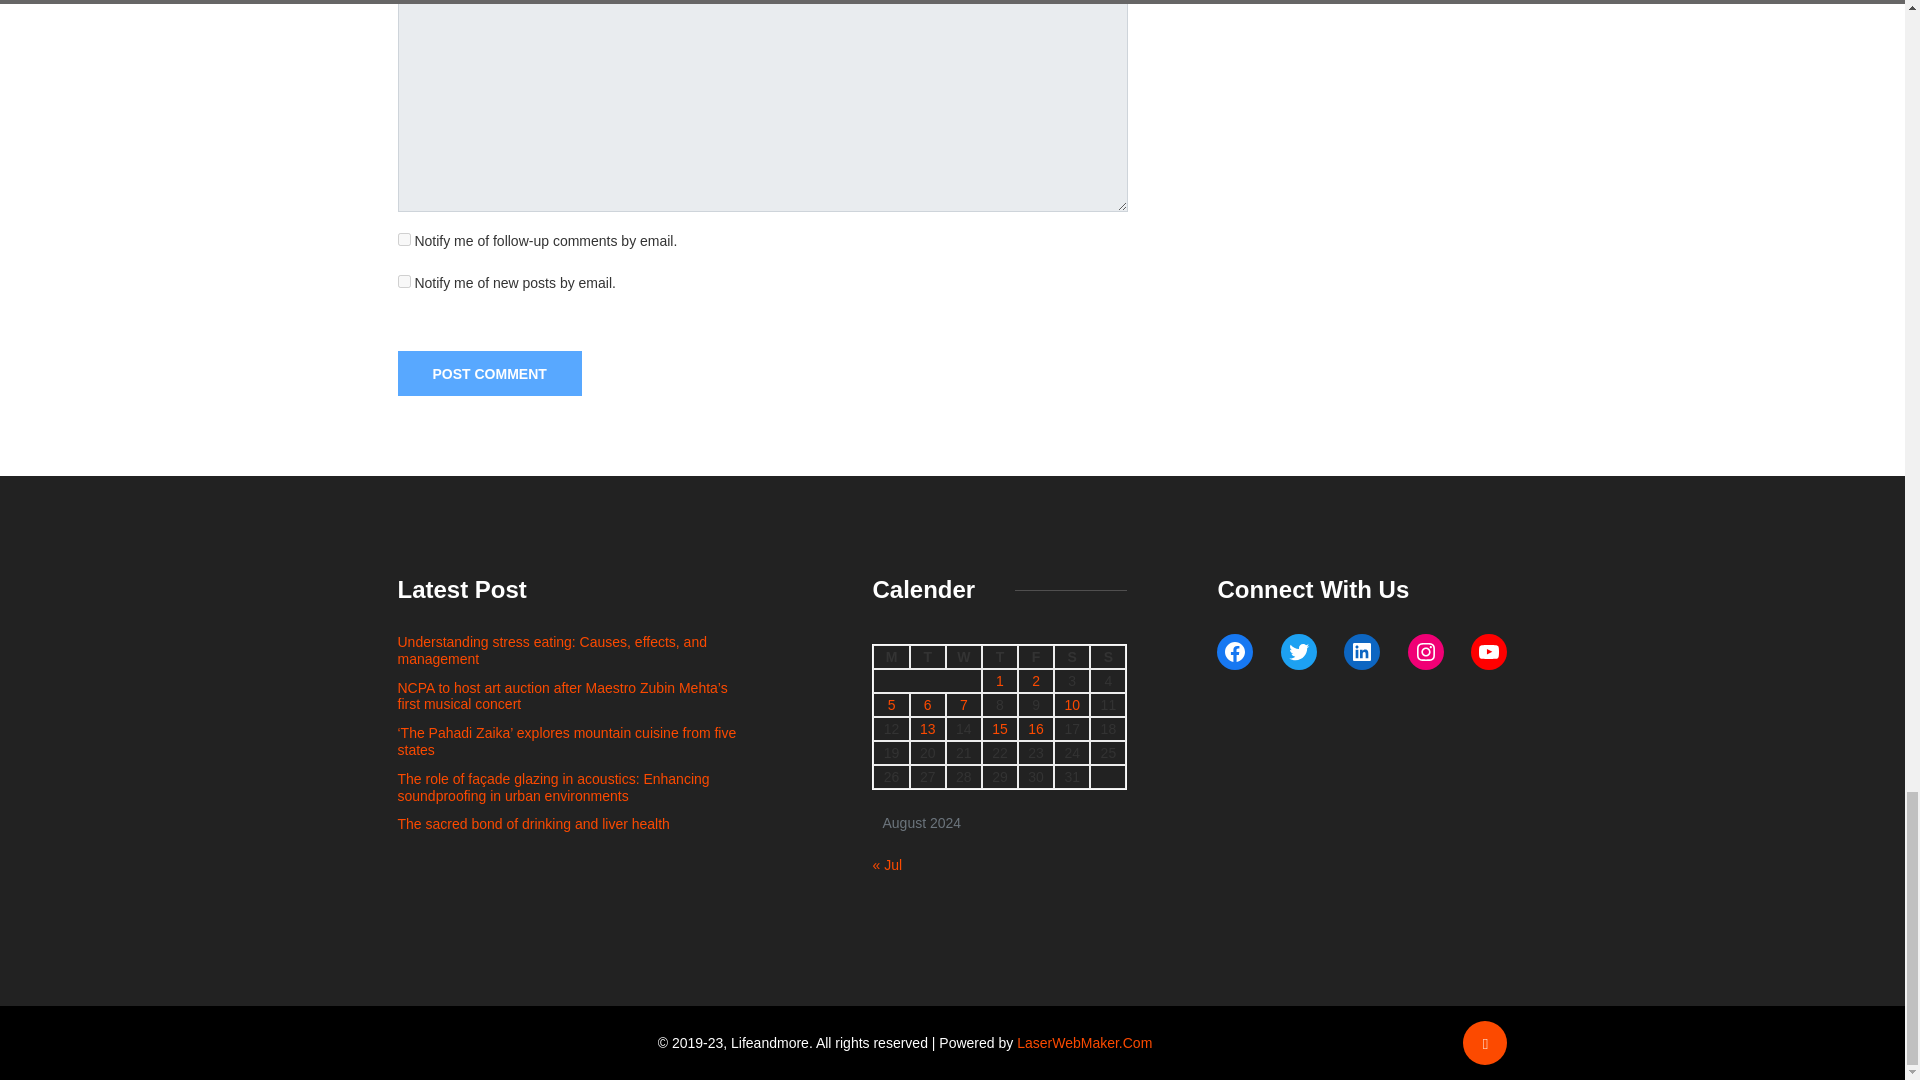  I want to click on subscribe, so click(404, 240).